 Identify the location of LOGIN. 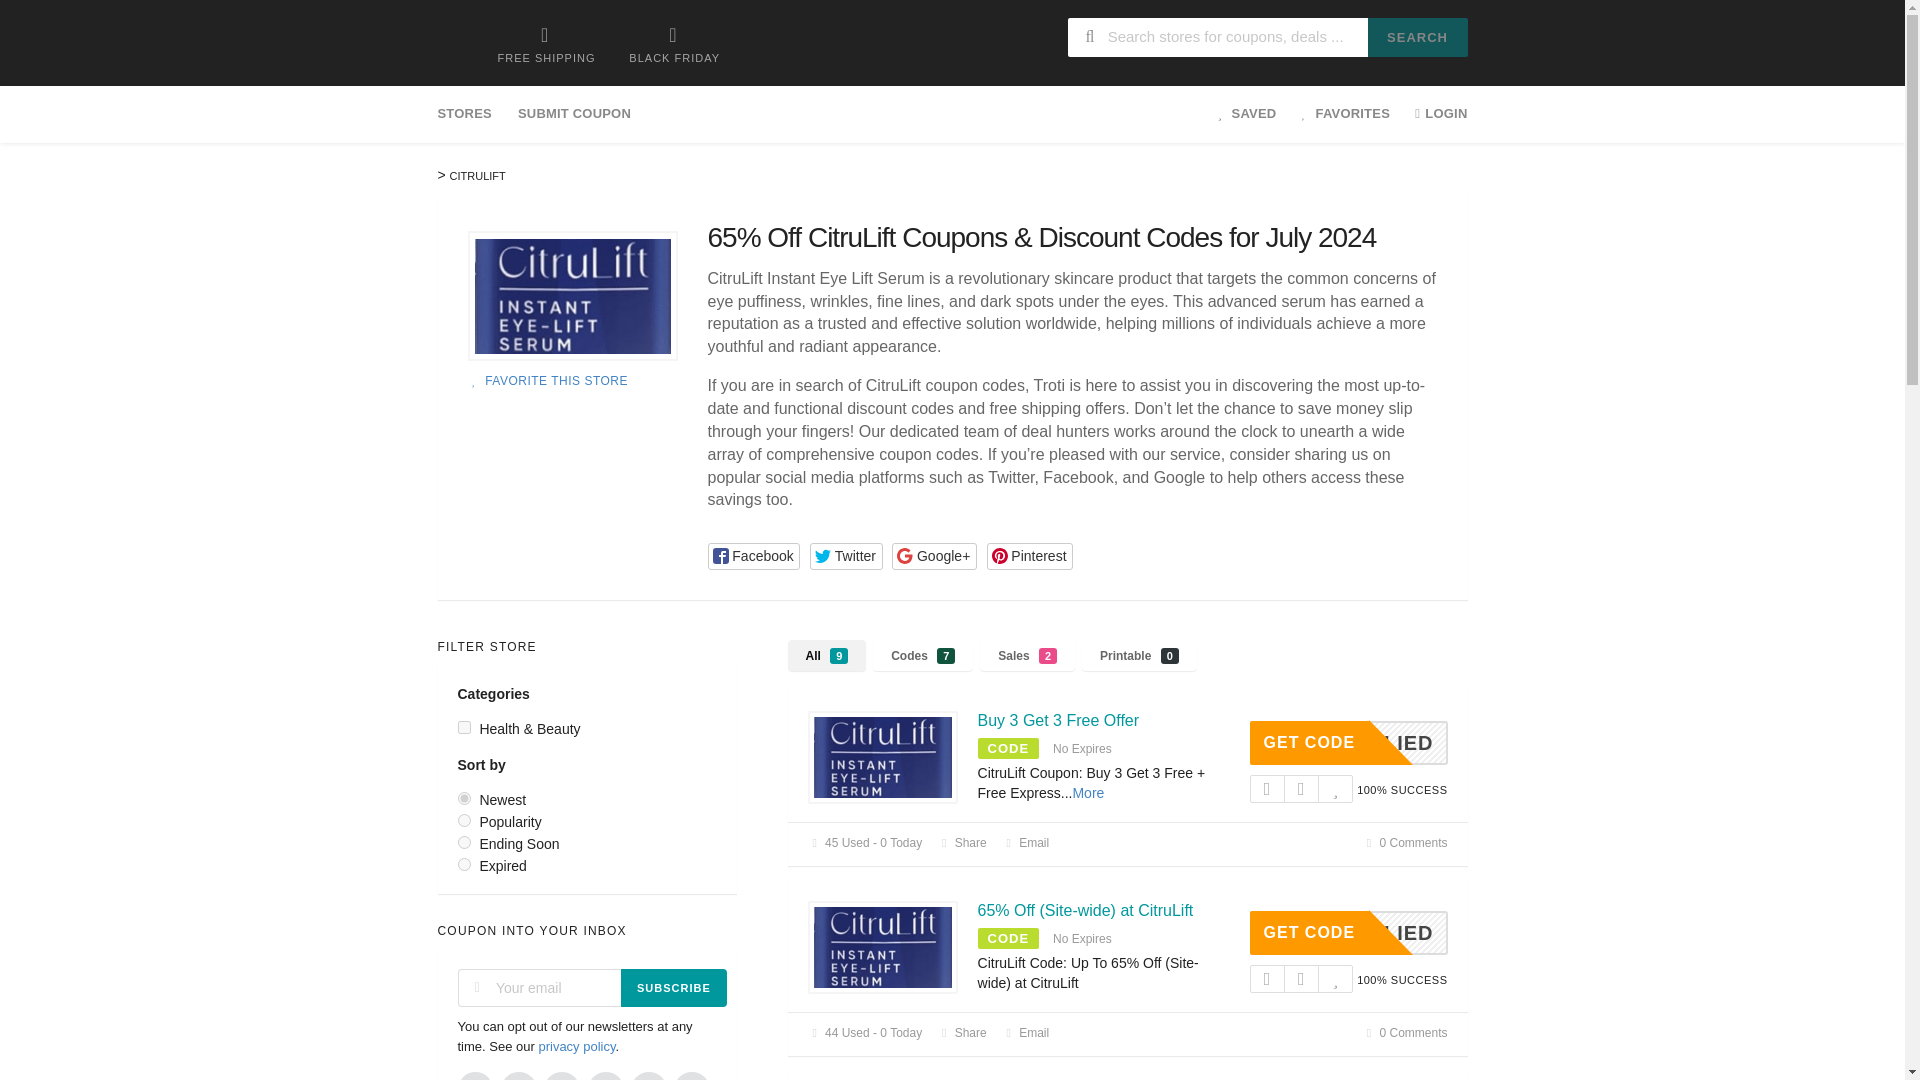
(1434, 114).